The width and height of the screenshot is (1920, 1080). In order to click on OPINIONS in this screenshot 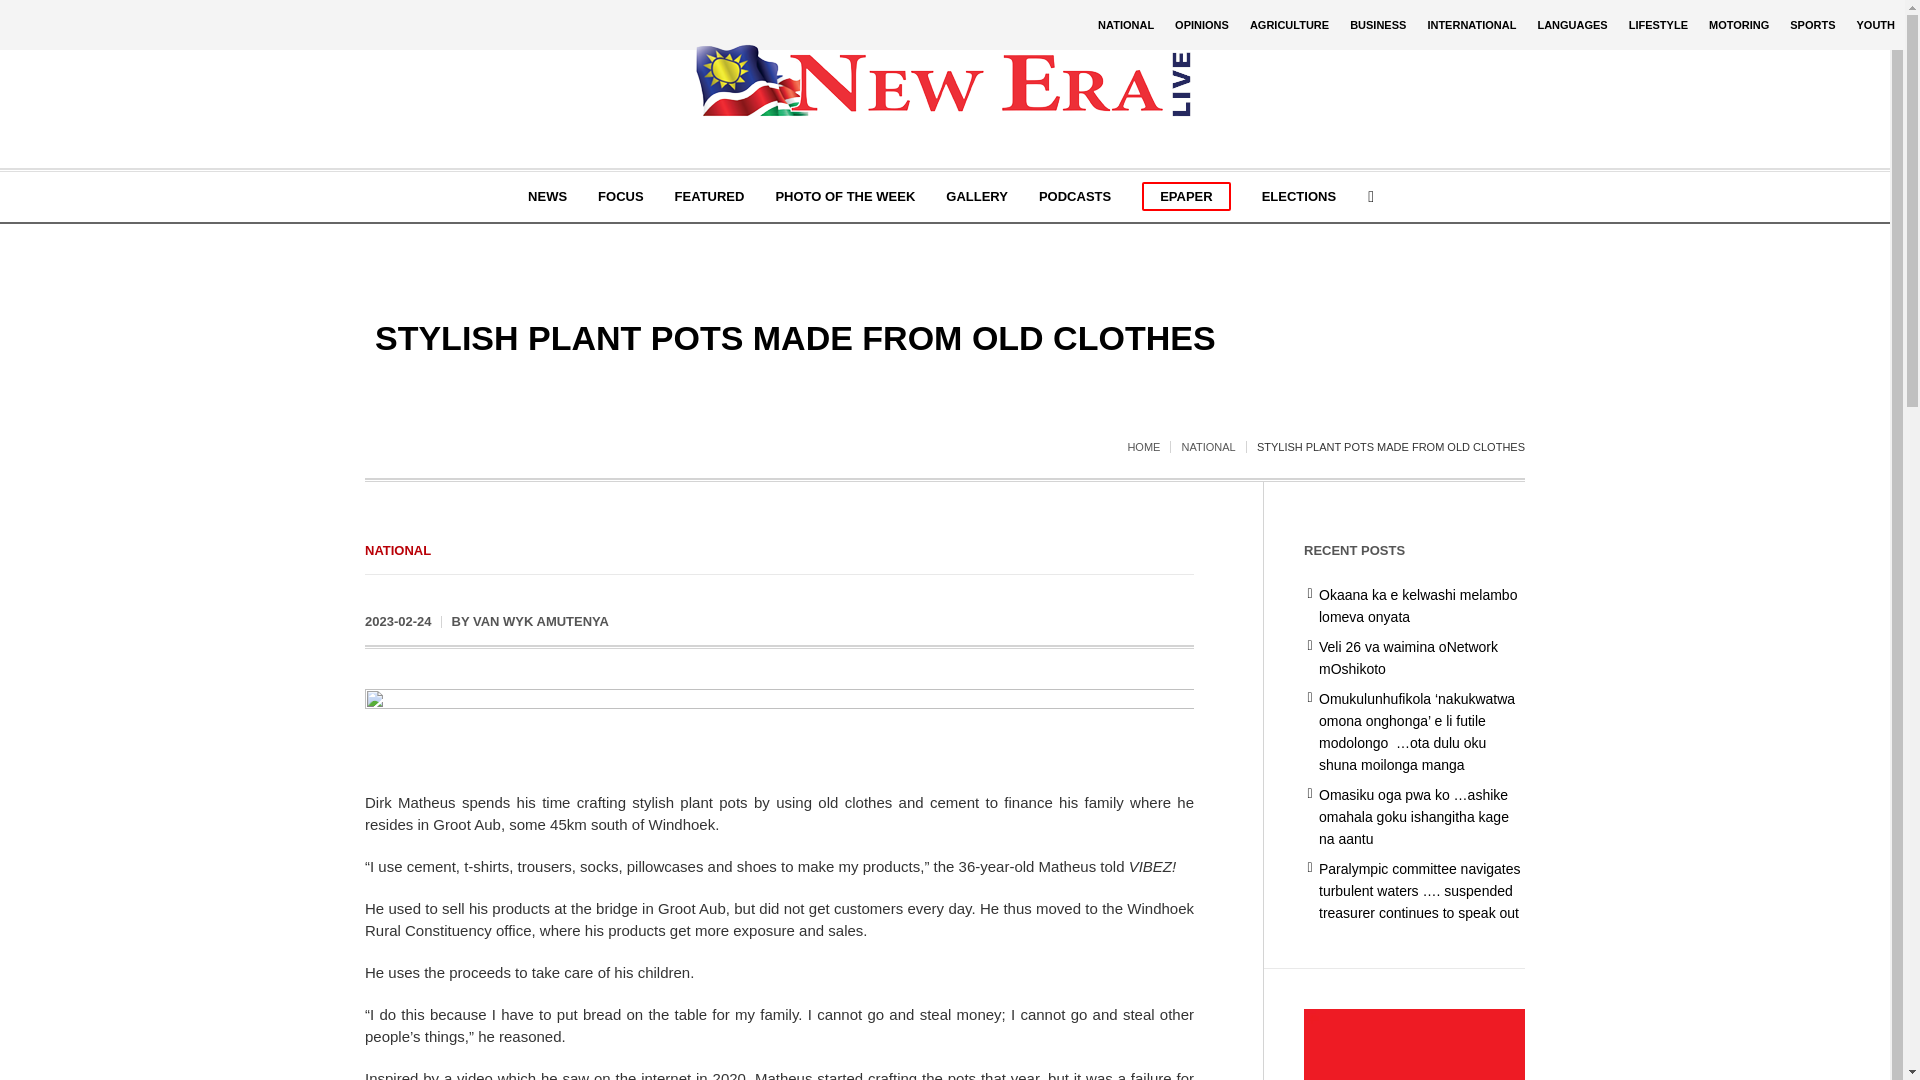, I will do `click(1202, 24)`.